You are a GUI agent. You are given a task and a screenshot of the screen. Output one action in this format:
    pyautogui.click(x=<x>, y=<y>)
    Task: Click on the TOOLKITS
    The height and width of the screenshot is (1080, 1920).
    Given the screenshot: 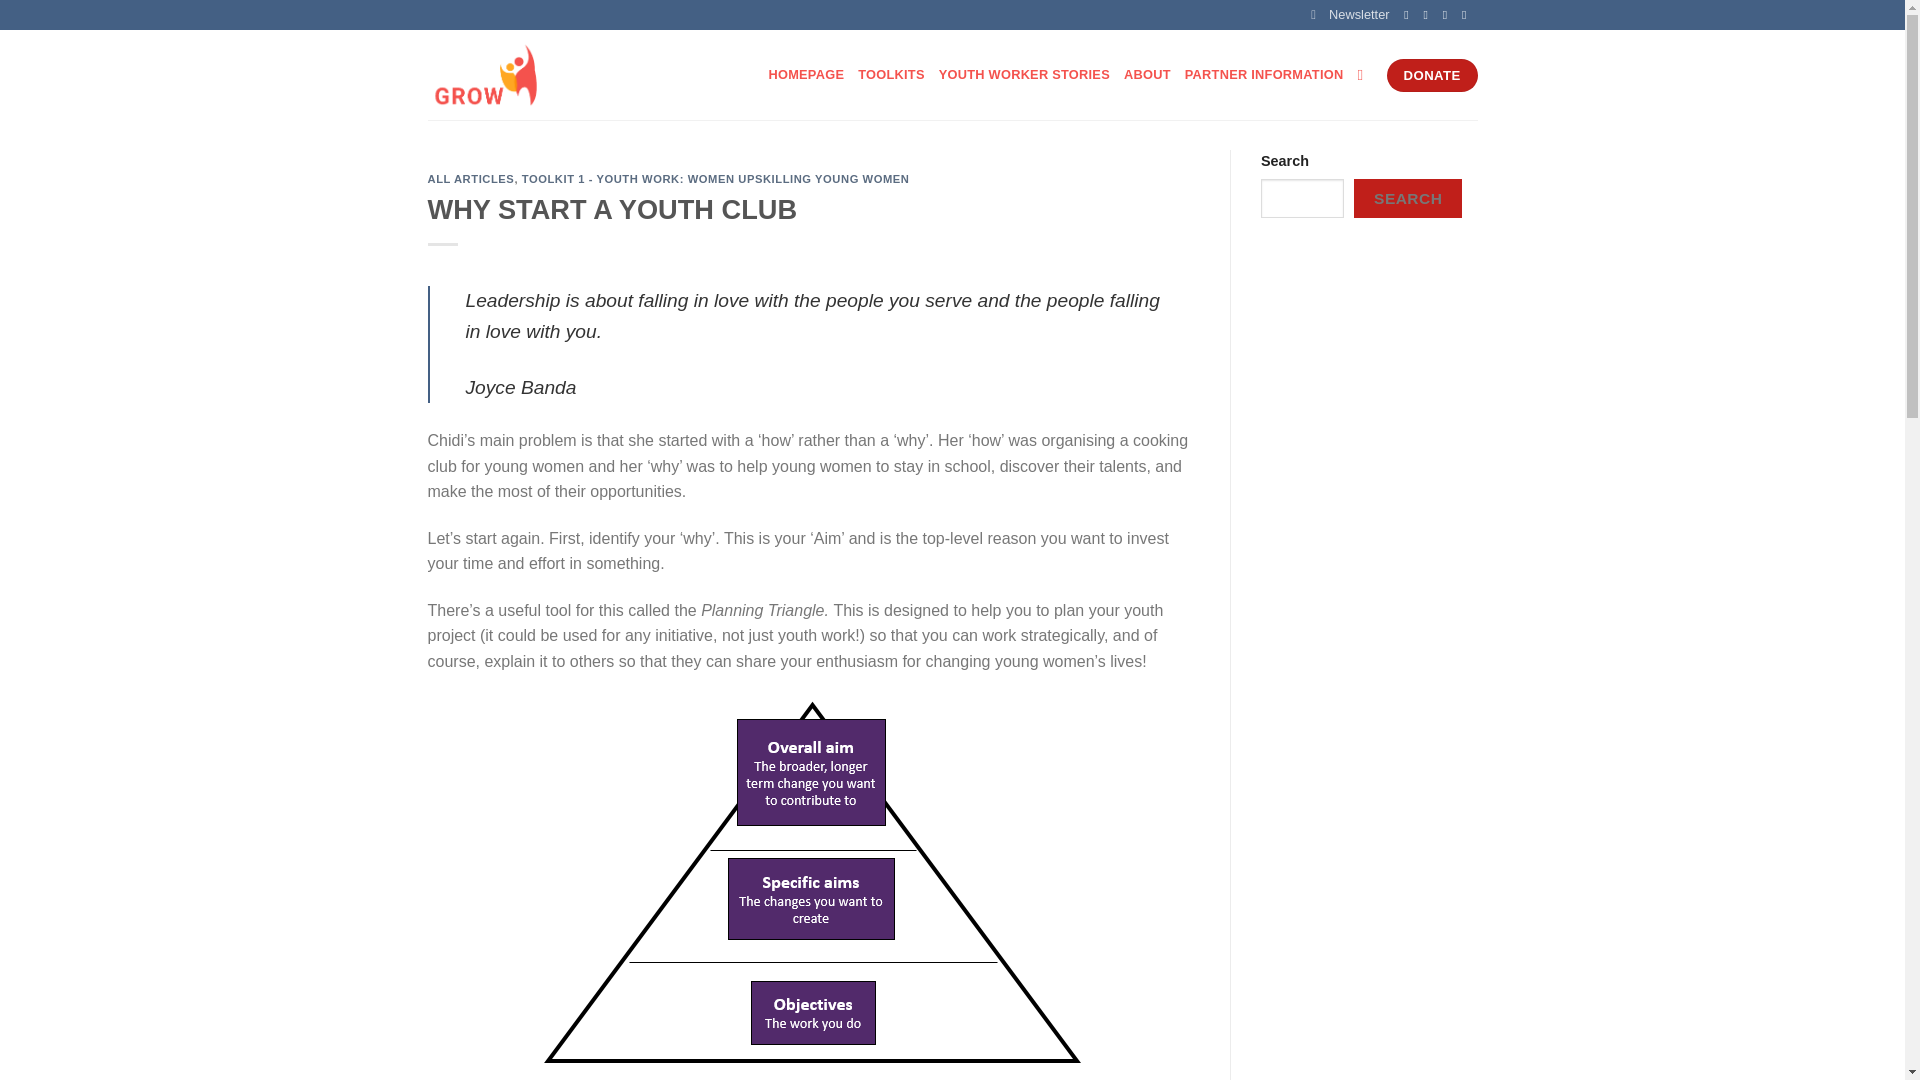 What is the action you would take?
    pyautogui.click(x=892, y=74)
    